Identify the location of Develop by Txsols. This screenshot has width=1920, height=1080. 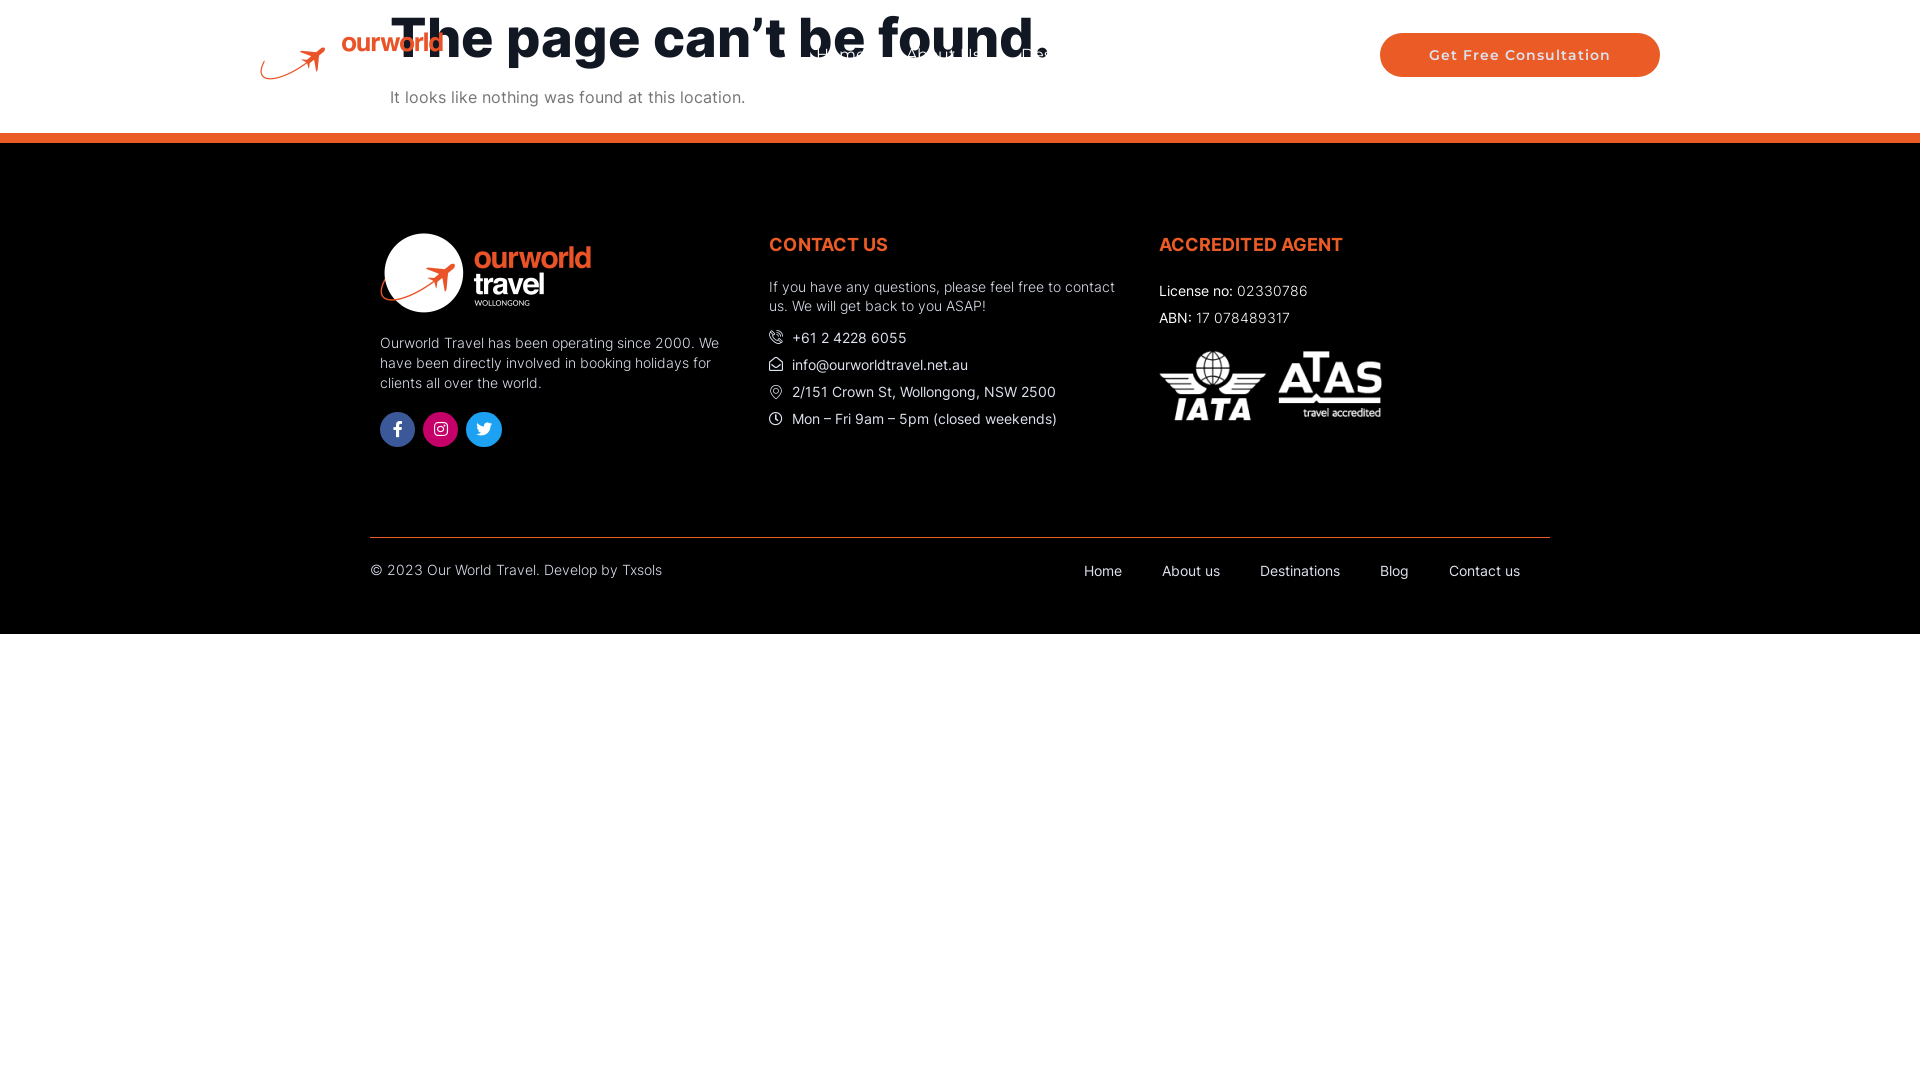
(603, 570).